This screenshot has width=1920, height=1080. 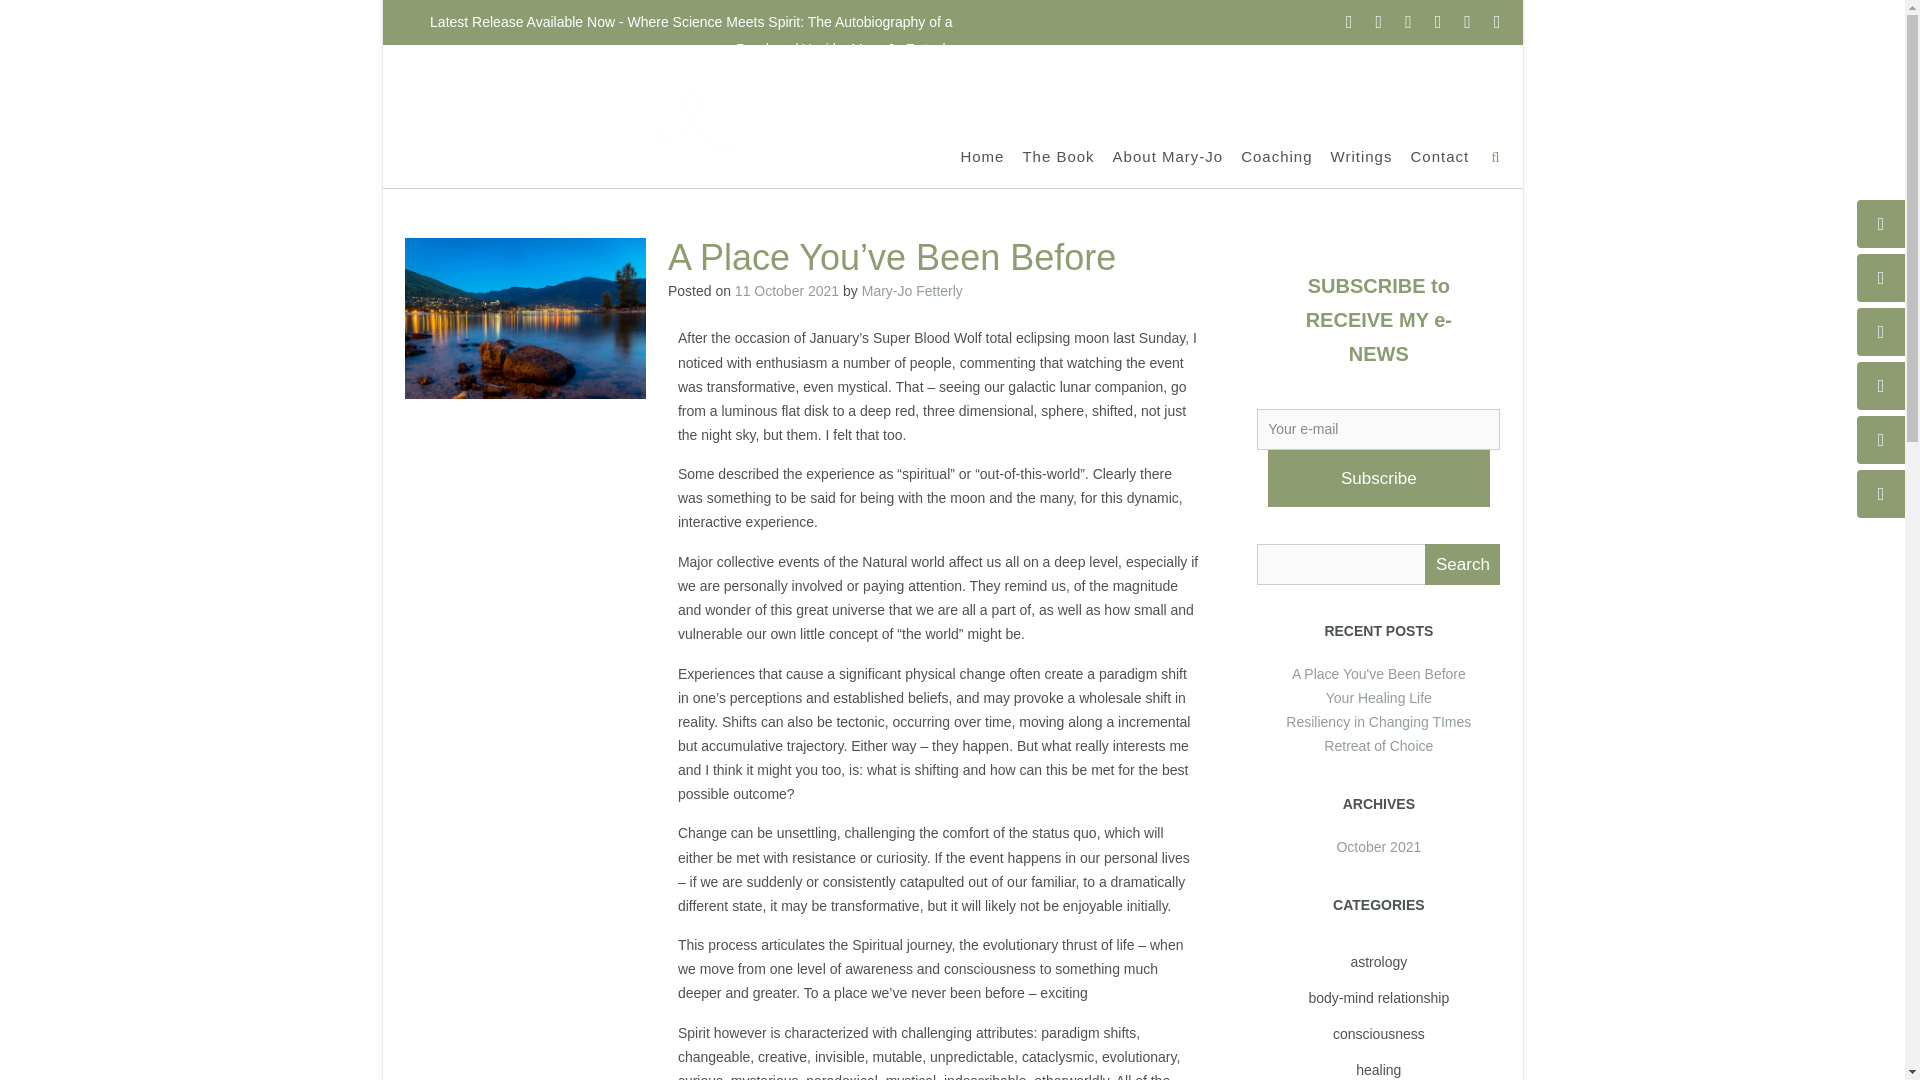 What do you see at coordinates (1438, 156) in the screenshot?
I see `Contact` at bounding box center [1438, 156].